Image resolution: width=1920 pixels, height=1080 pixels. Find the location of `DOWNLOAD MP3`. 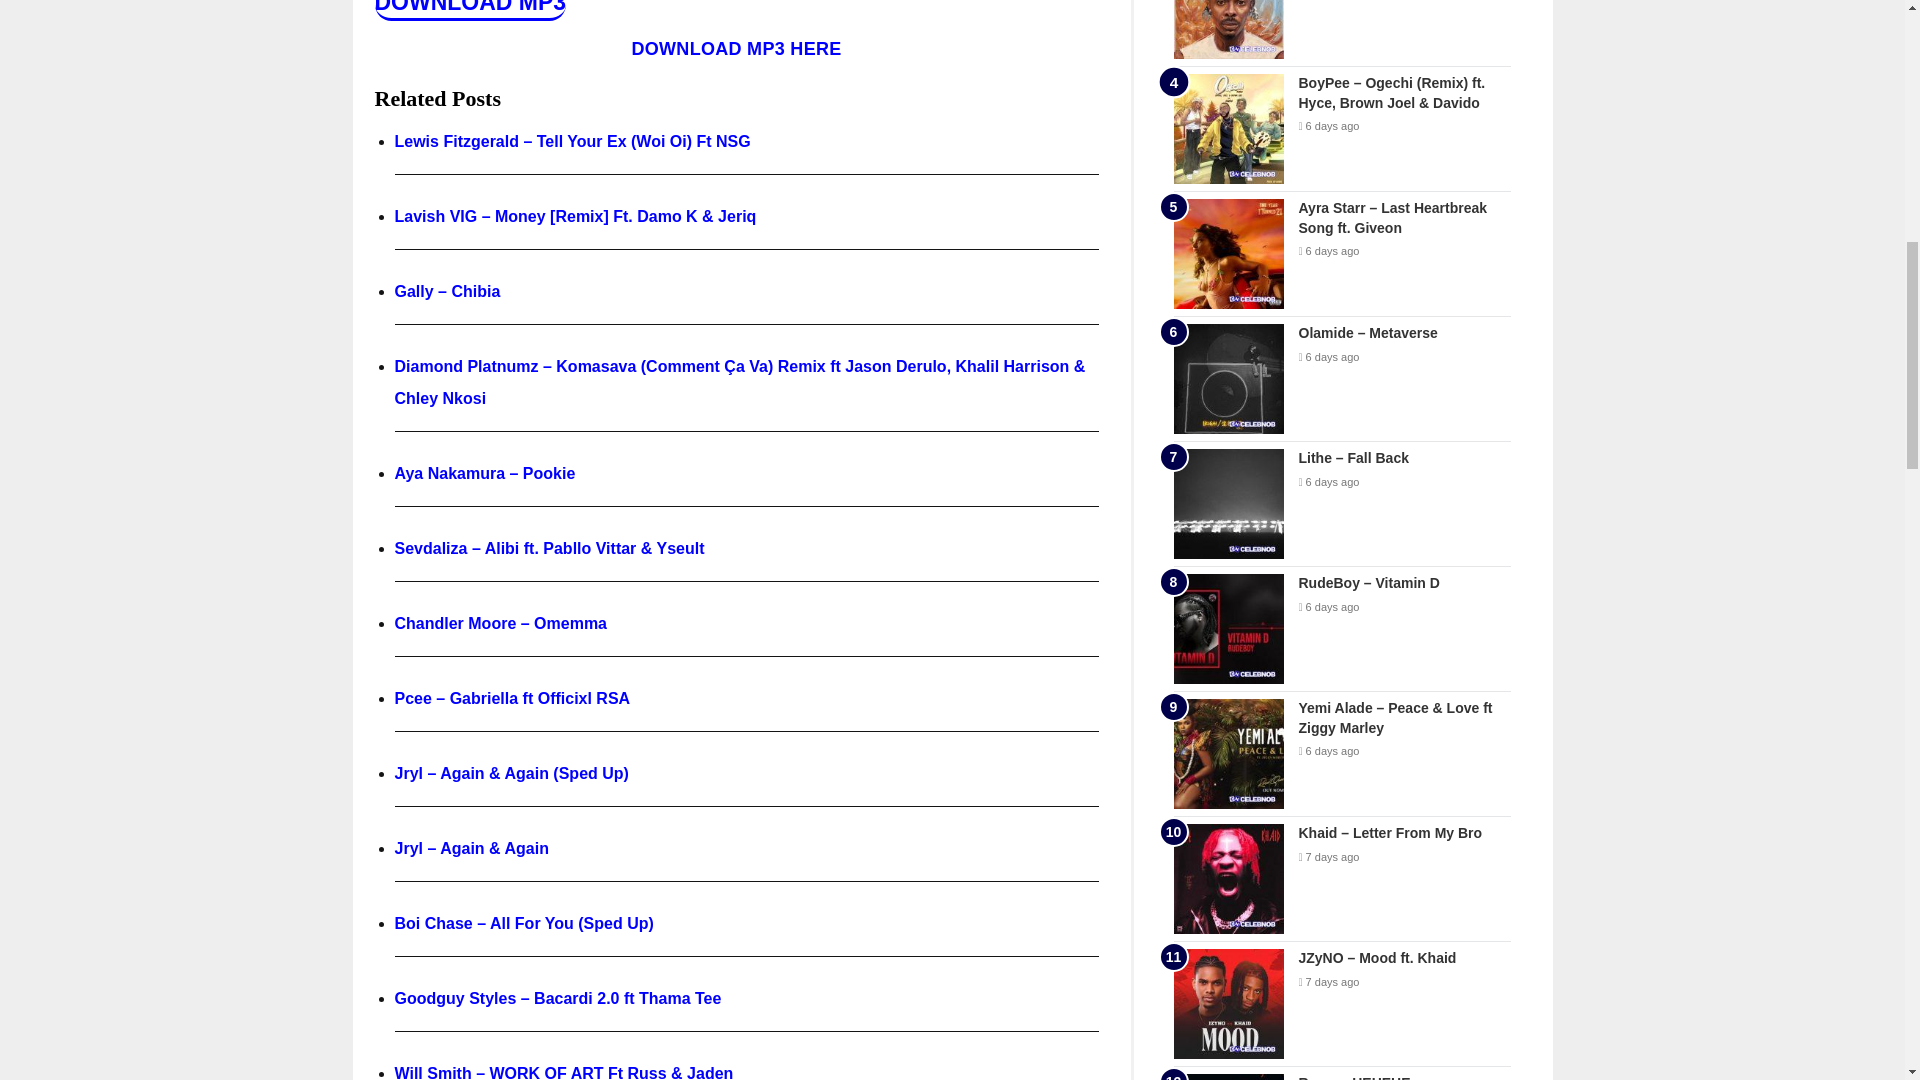

DOWNLOAD MP3 is located at coordinates (470, 8).